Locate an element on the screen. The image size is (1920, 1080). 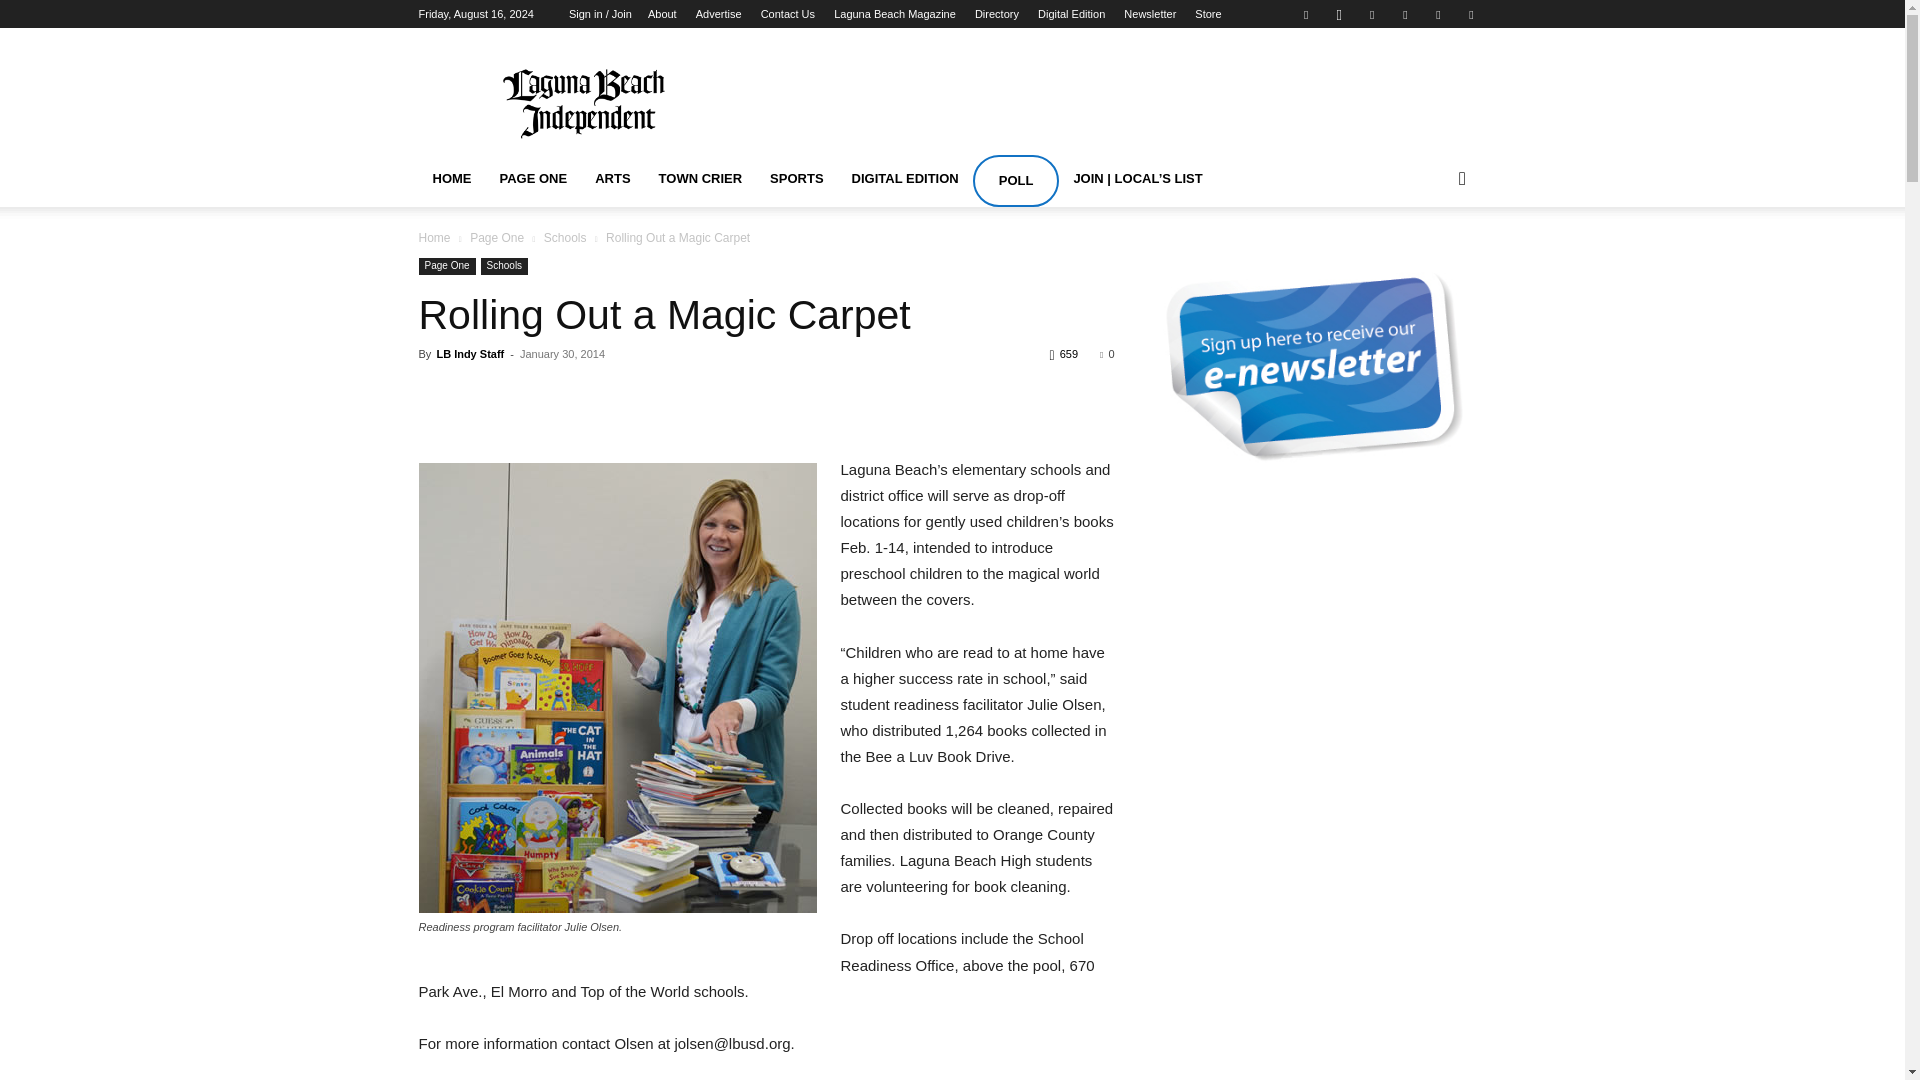
View all posts in Schools is located at coordinates (565, 238).